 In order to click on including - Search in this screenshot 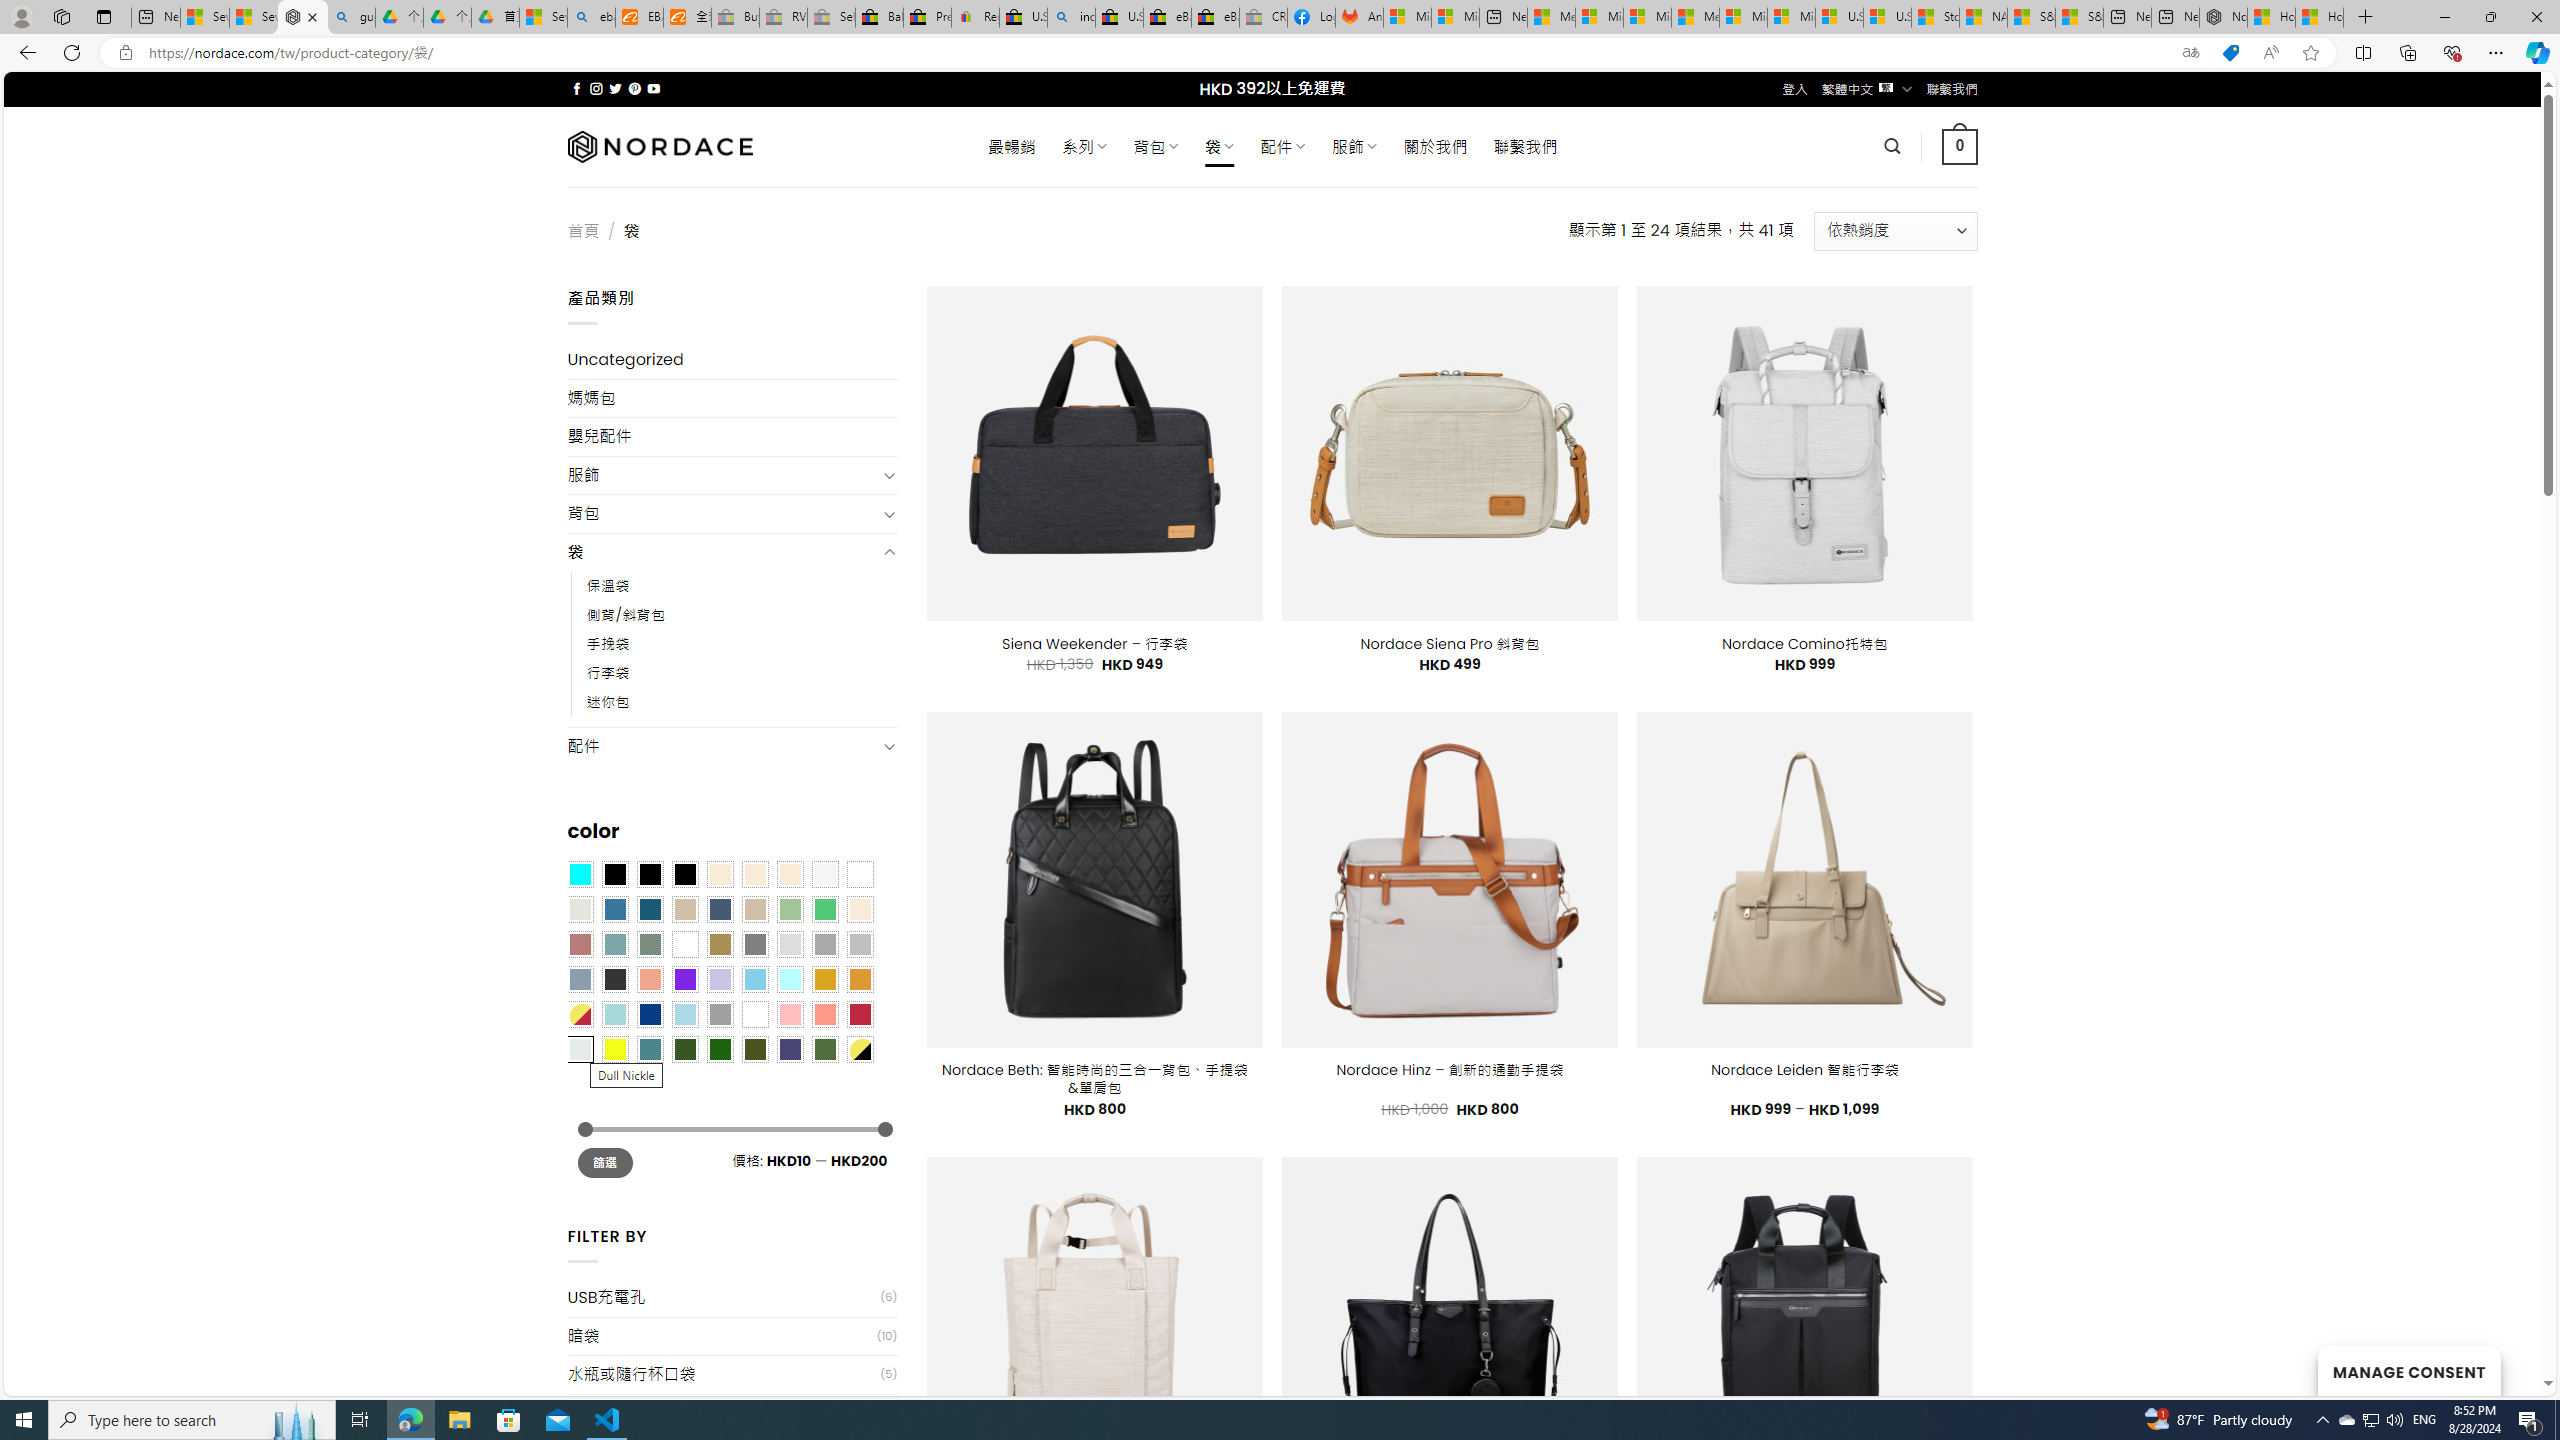, I will do `click(1071, 17)`.